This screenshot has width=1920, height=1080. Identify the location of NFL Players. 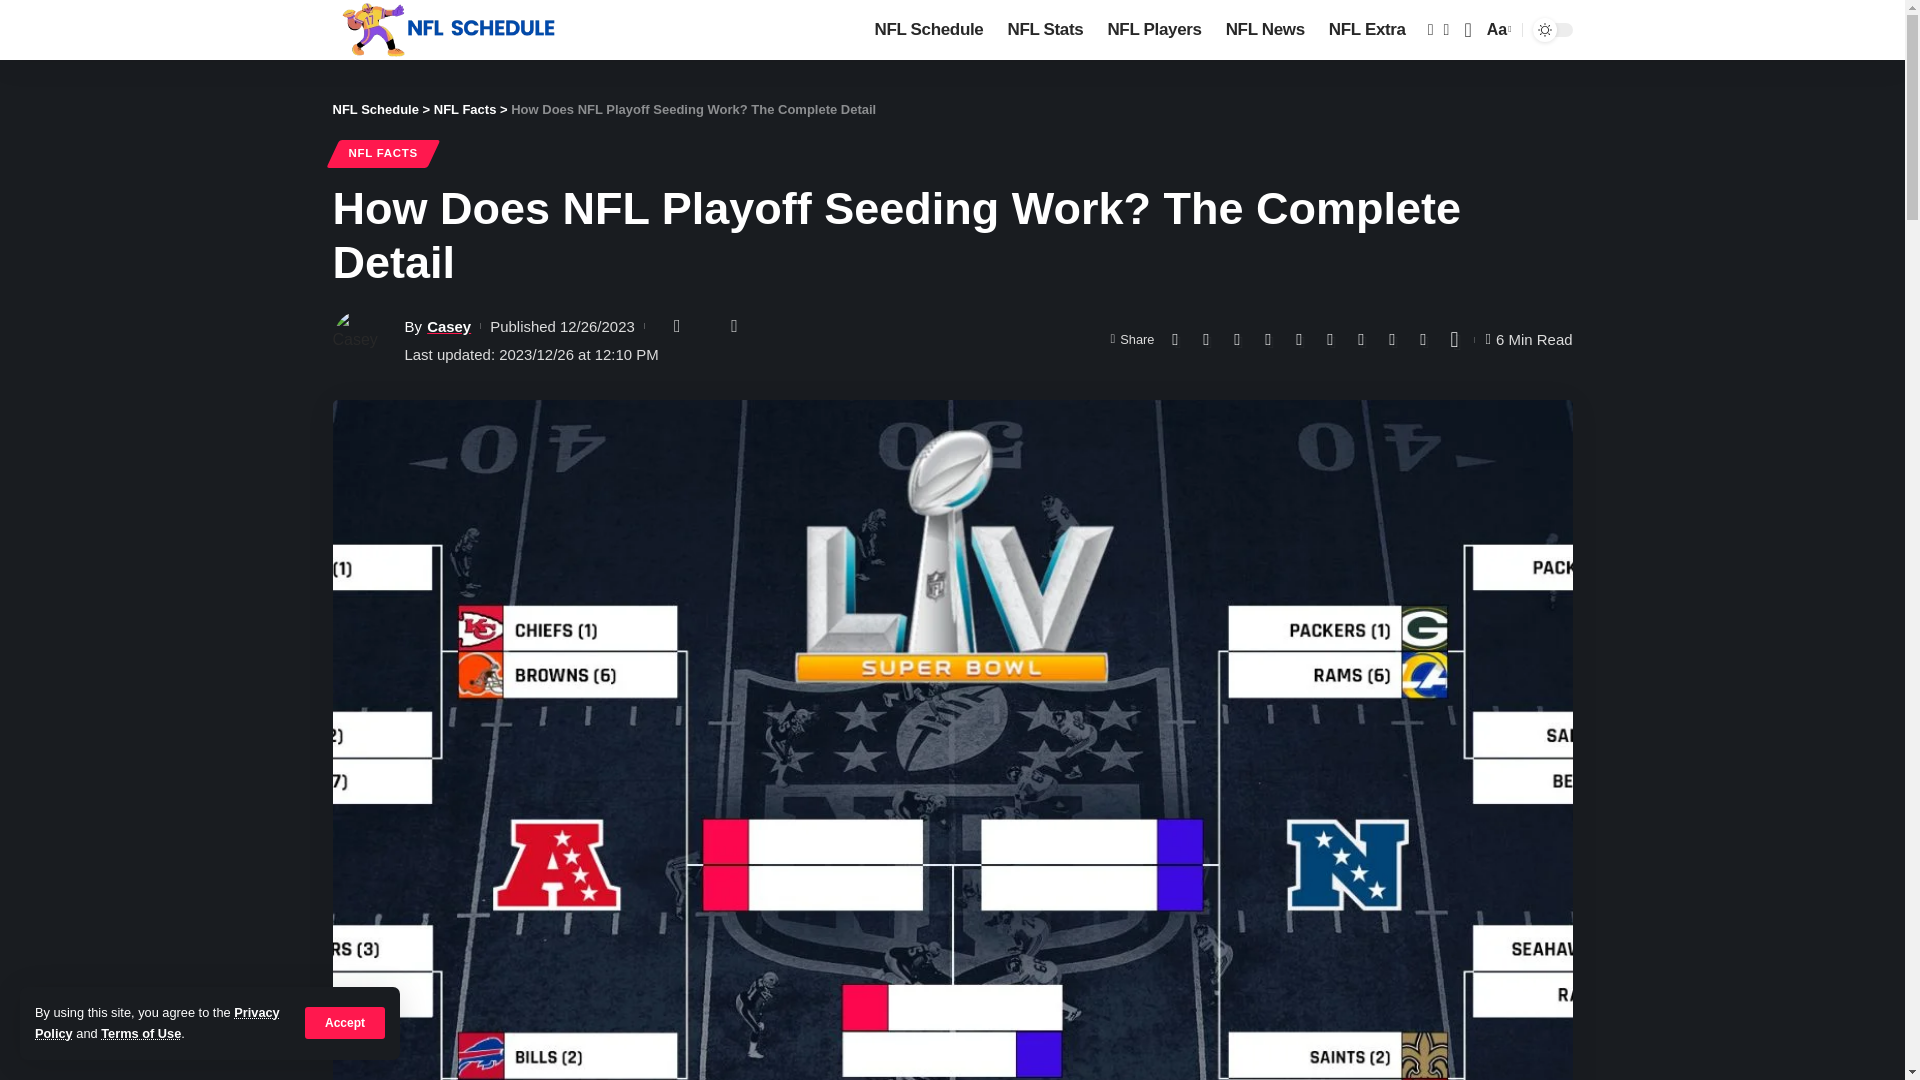
(1154, 30).